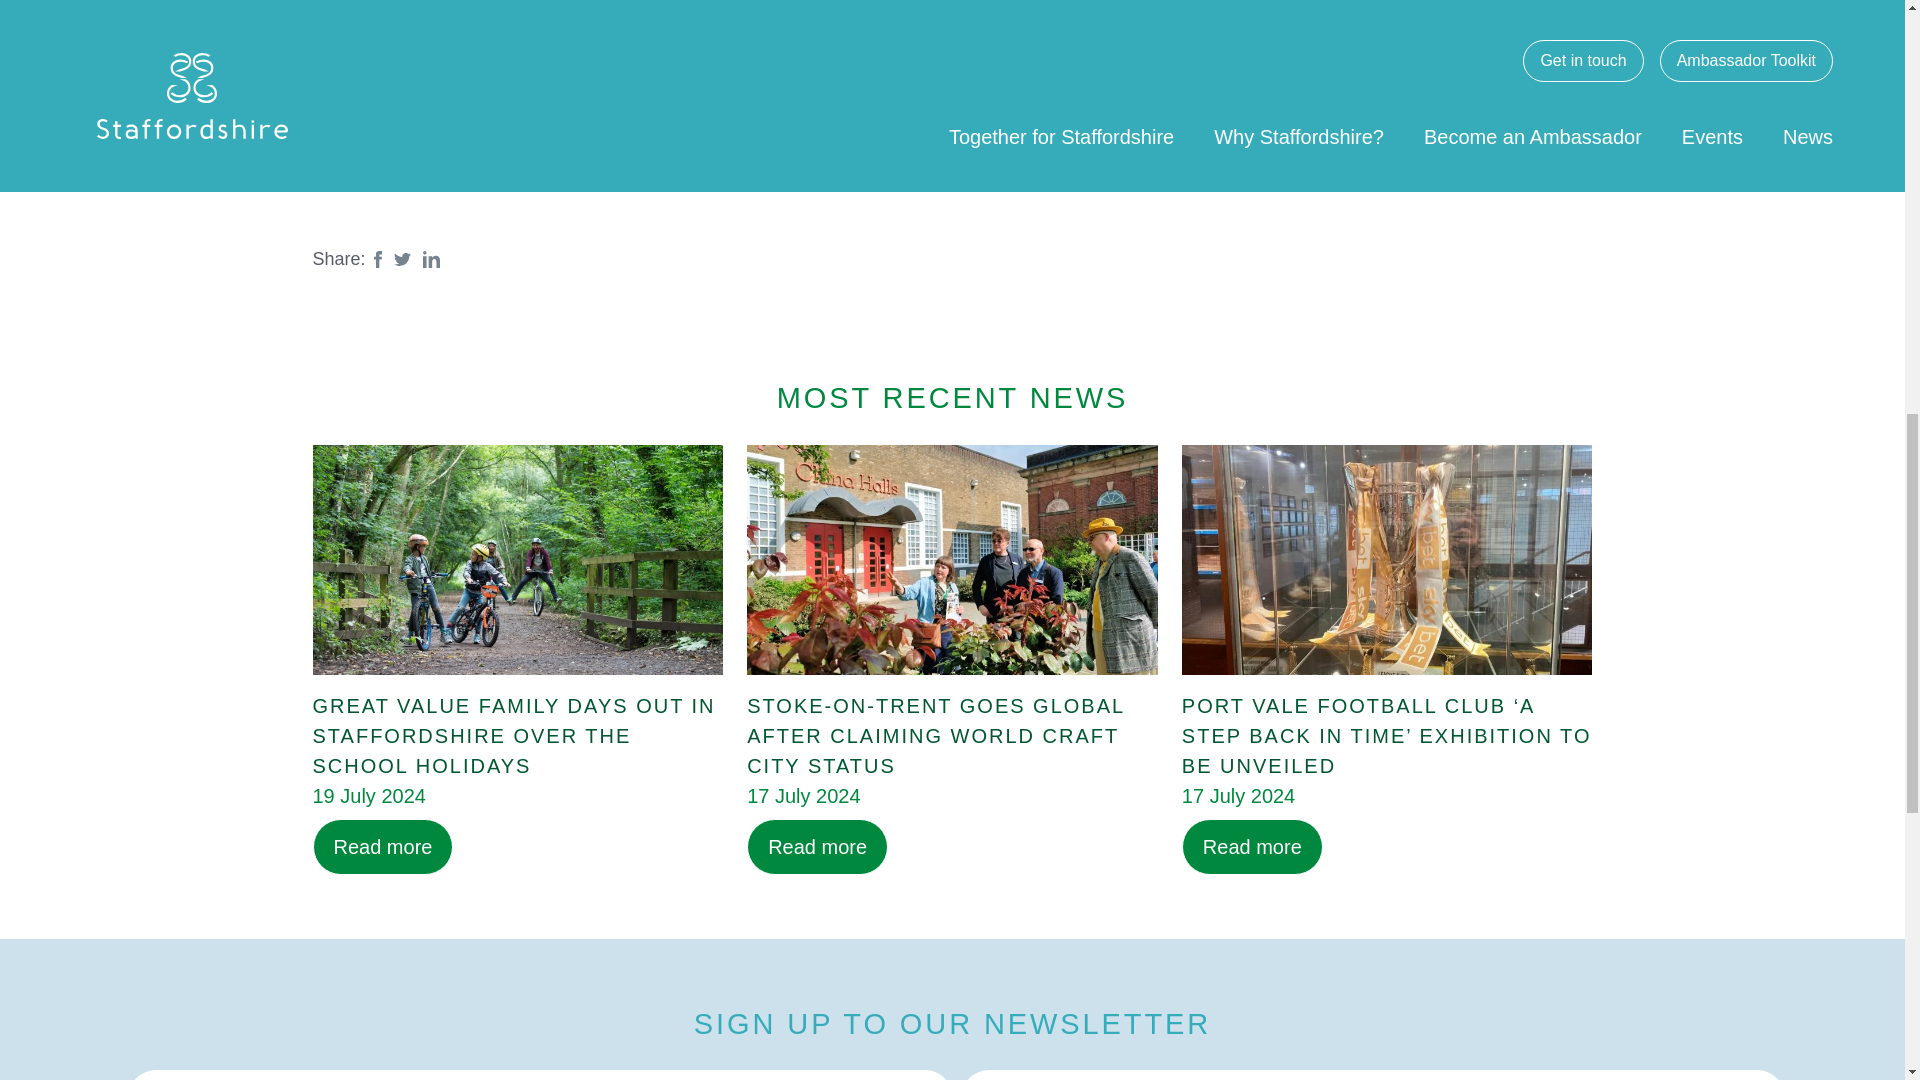 This screenshot has width=1920, height=1080. What do you see at coordinates (382, 846) in the screenshot?
I see `Read more` at bounding box center [382, 846].